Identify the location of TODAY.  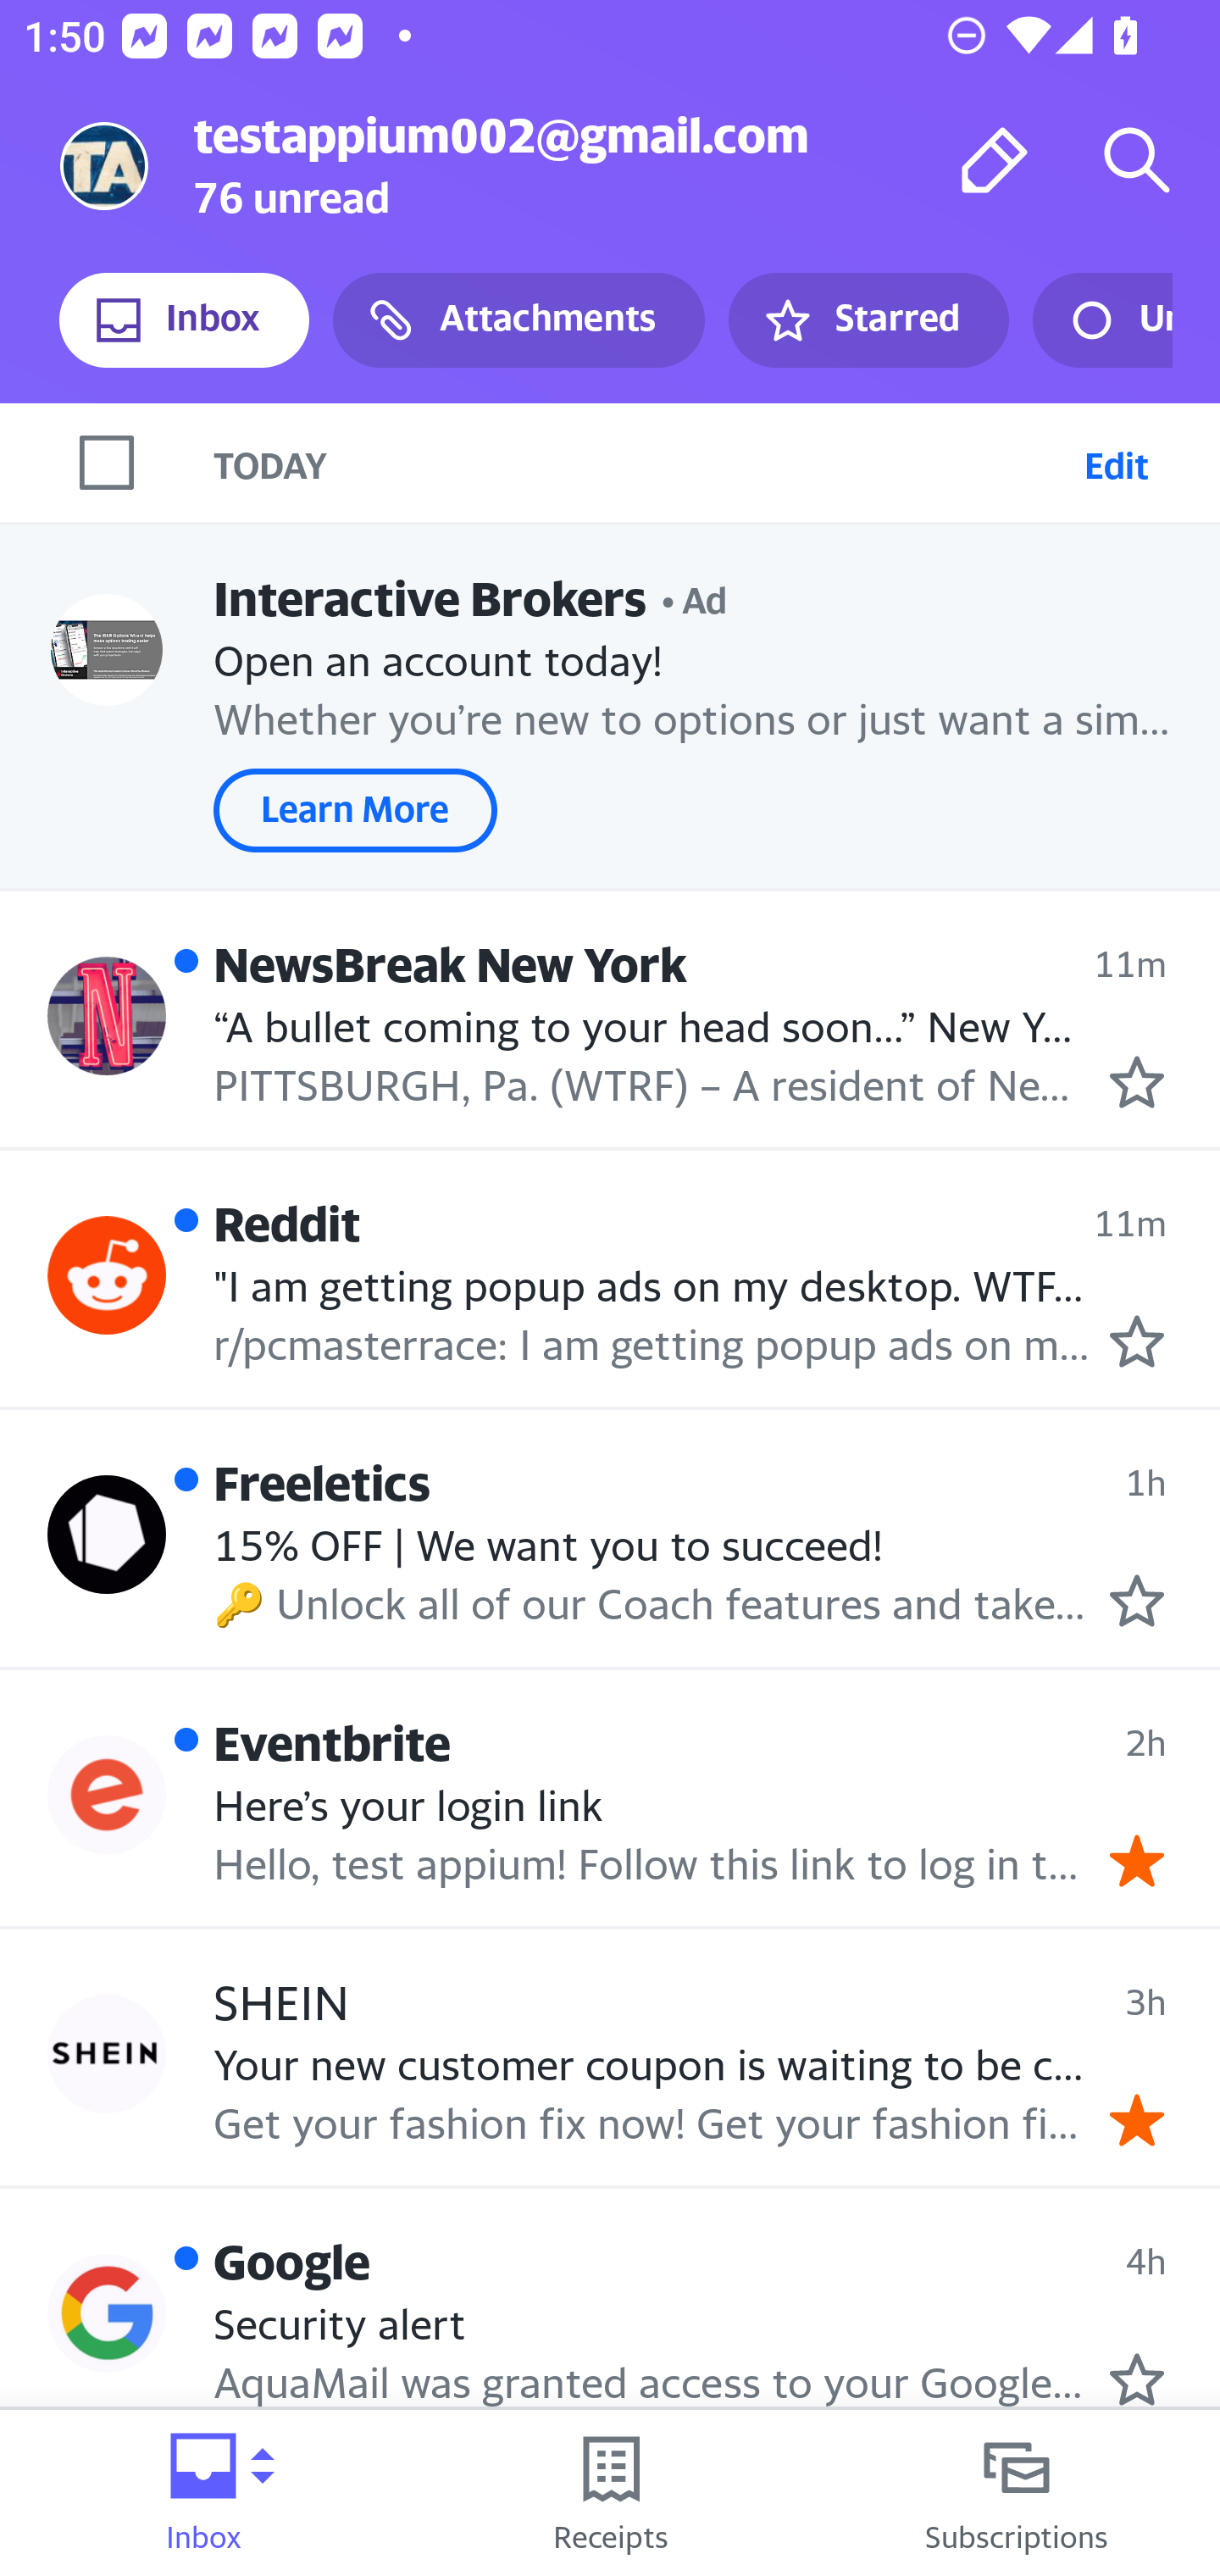
(642, 462).